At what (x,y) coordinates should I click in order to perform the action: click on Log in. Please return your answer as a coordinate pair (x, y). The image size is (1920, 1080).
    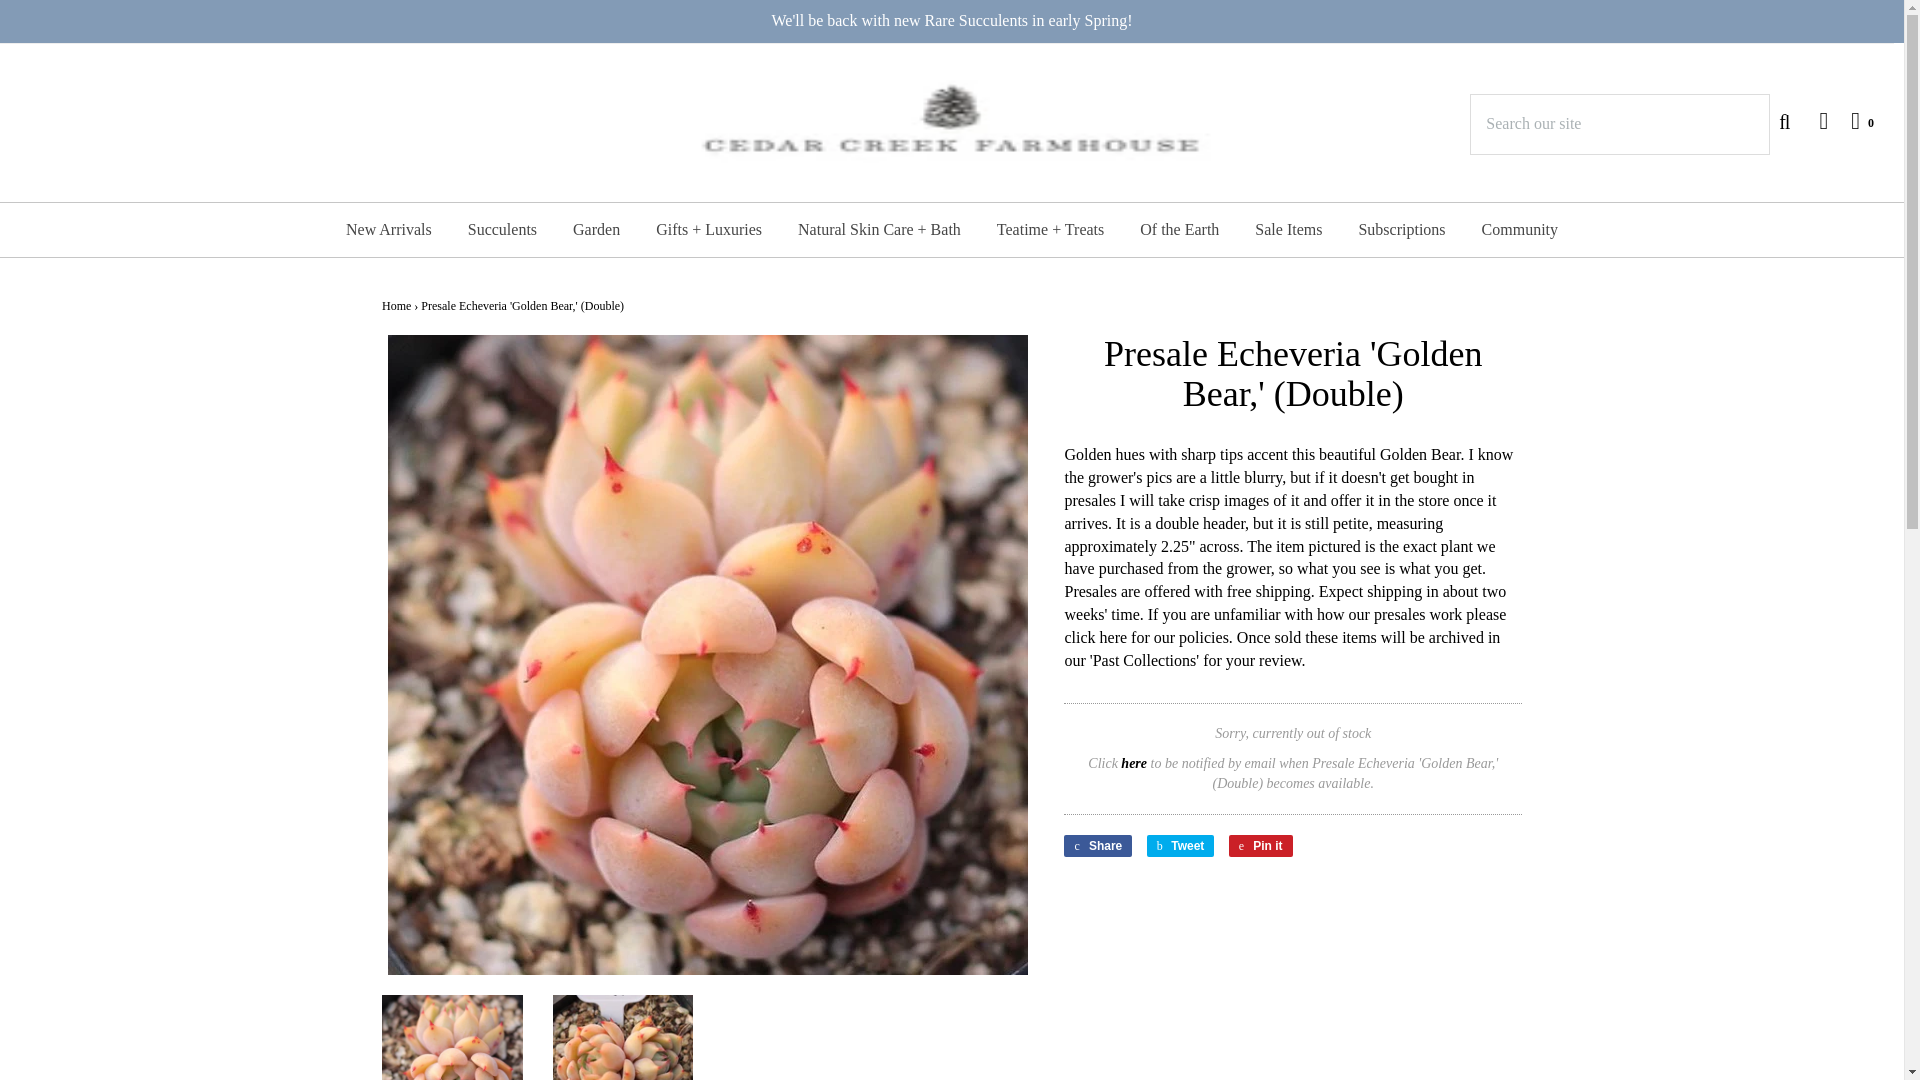
    Looking at the image, I should click on (1813, 120).